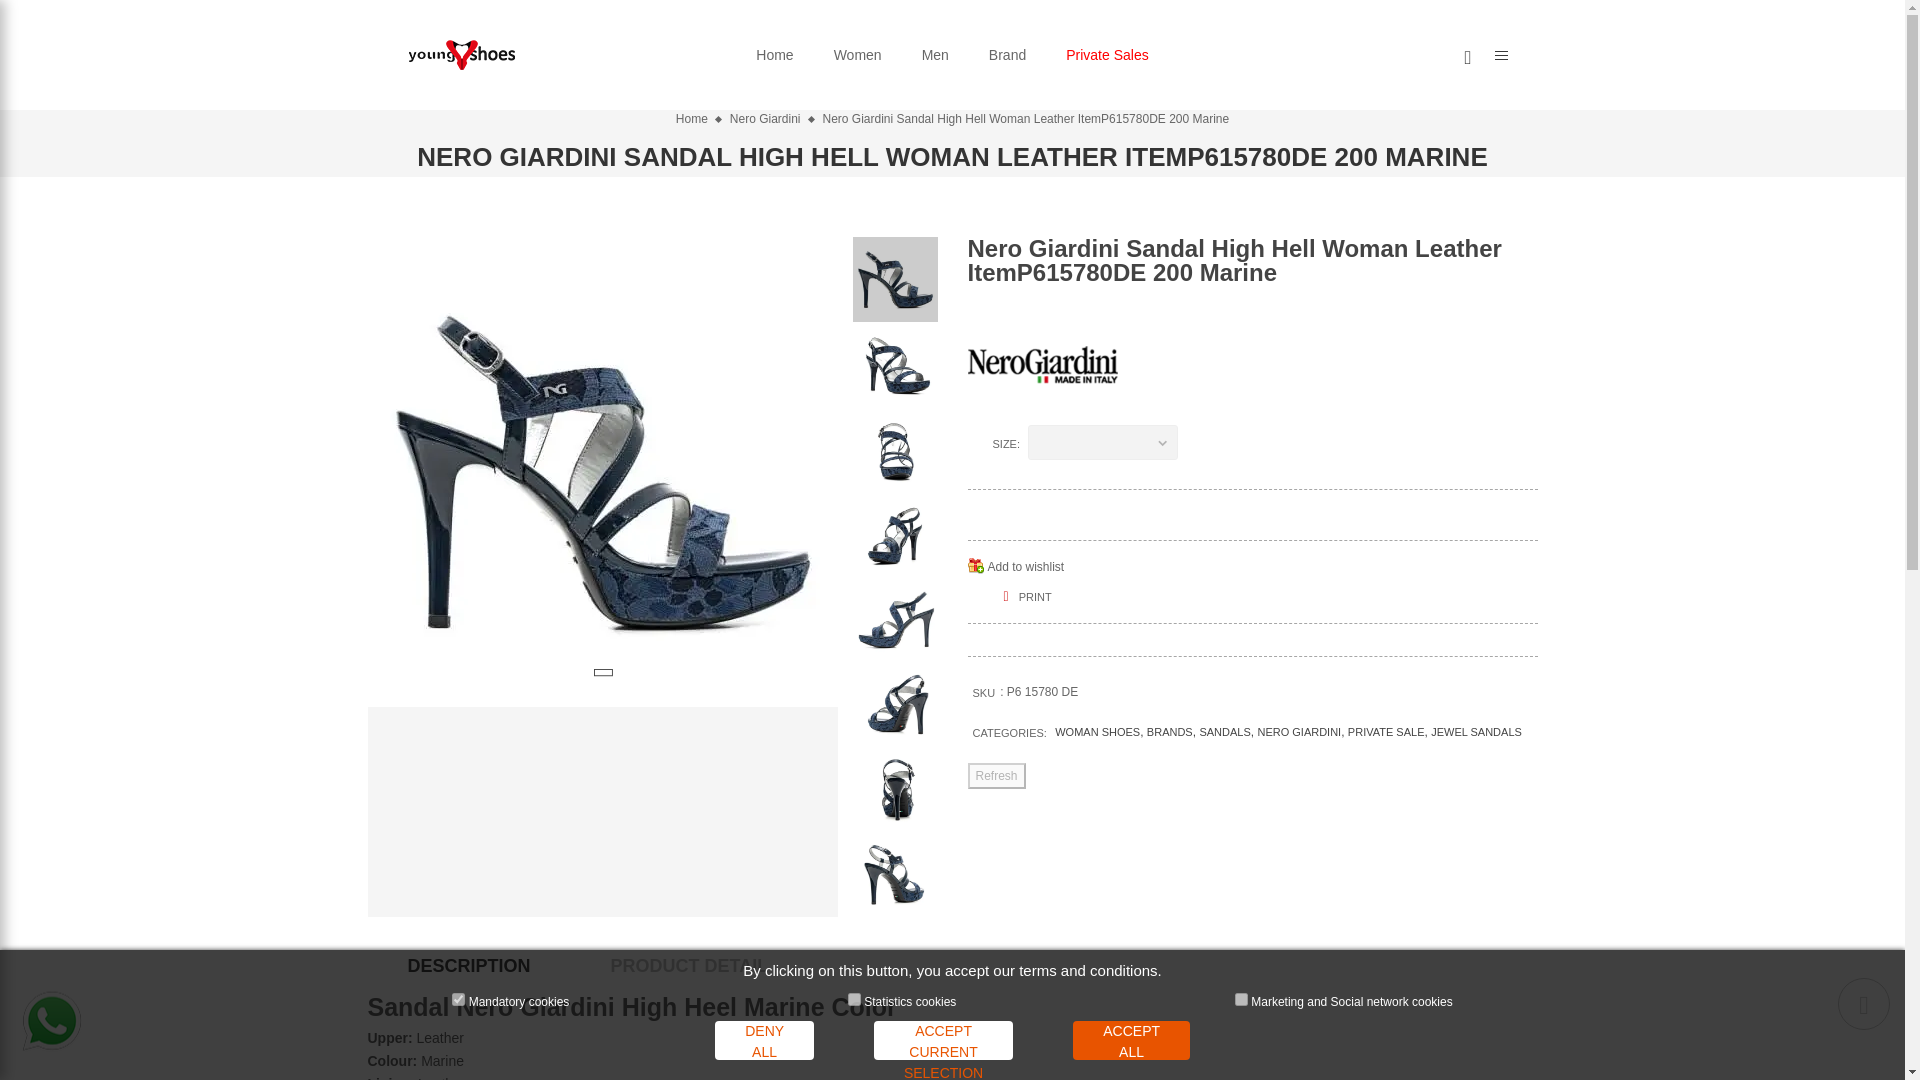 The height and width of the screenshot is (1080, 1920). I want to click on Refresh, so click(996, 776).